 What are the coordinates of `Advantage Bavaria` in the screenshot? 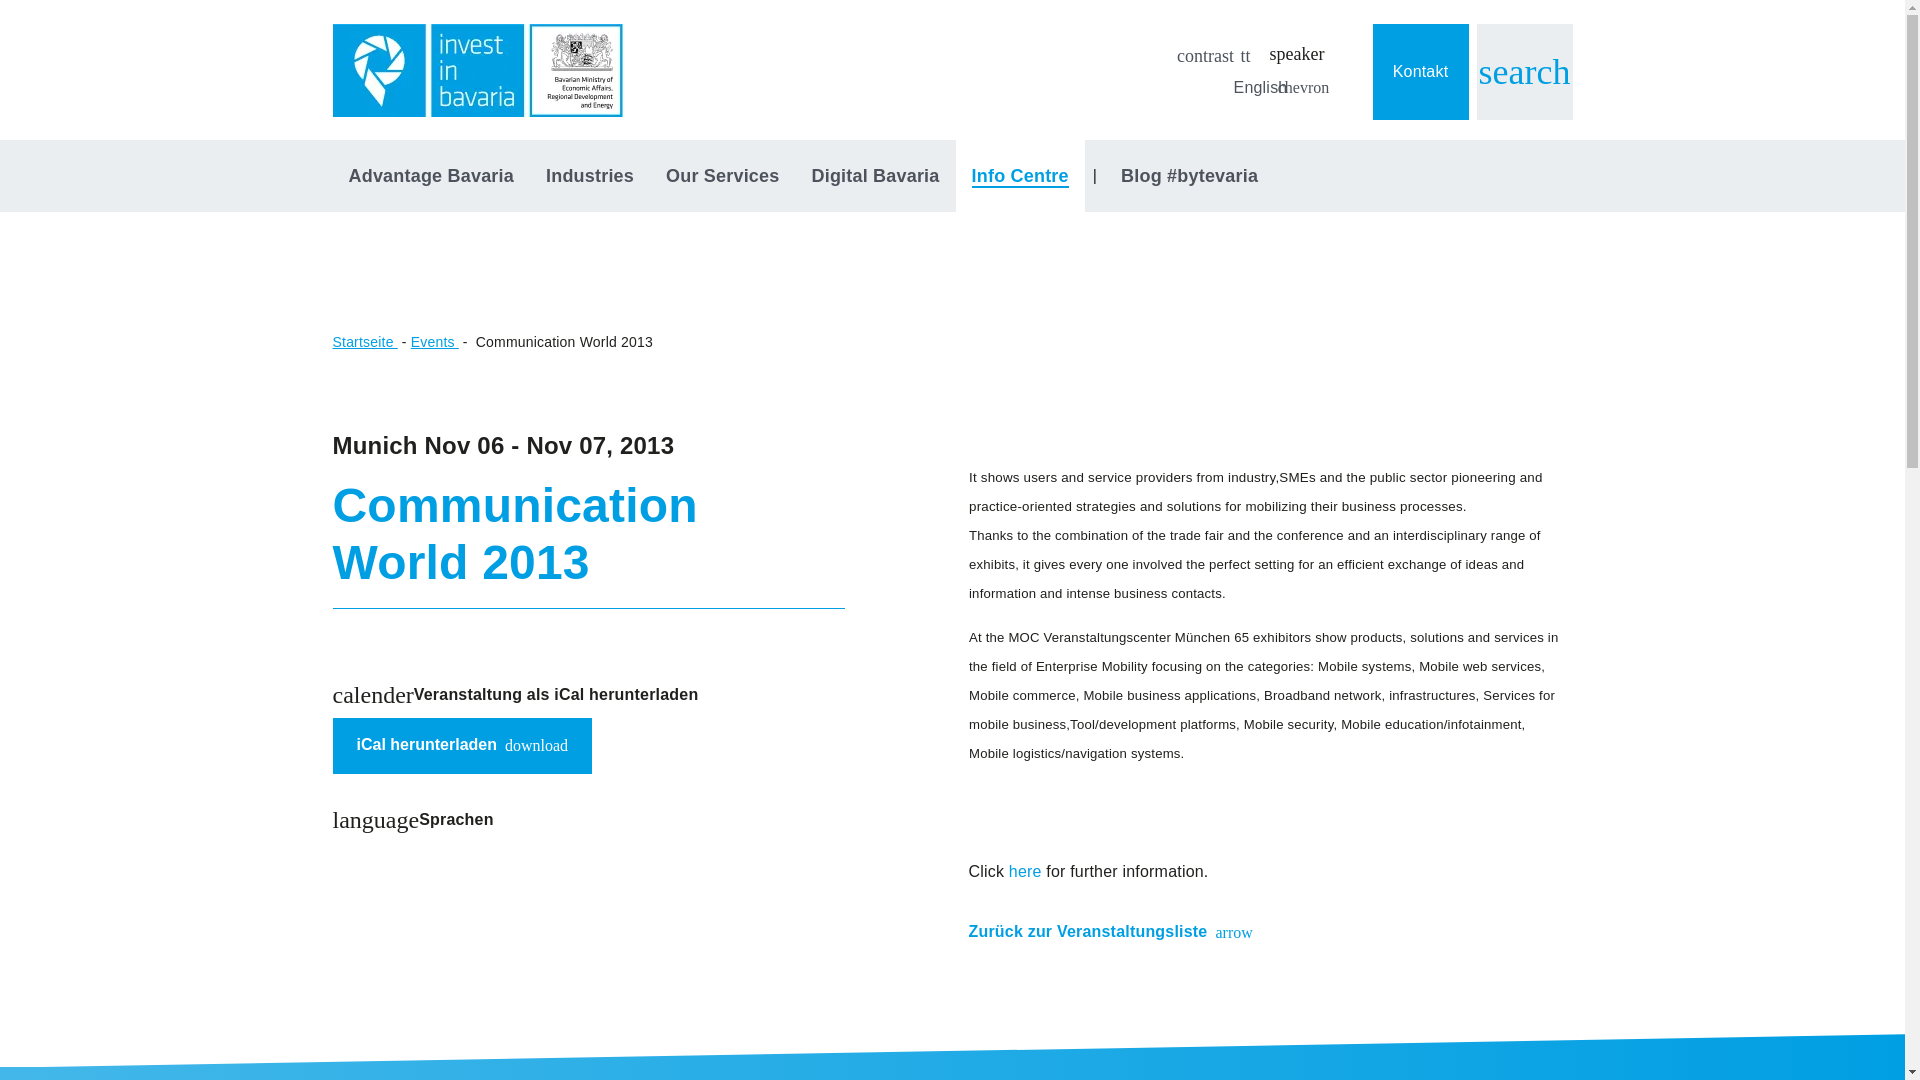 It's located at (430, 176).